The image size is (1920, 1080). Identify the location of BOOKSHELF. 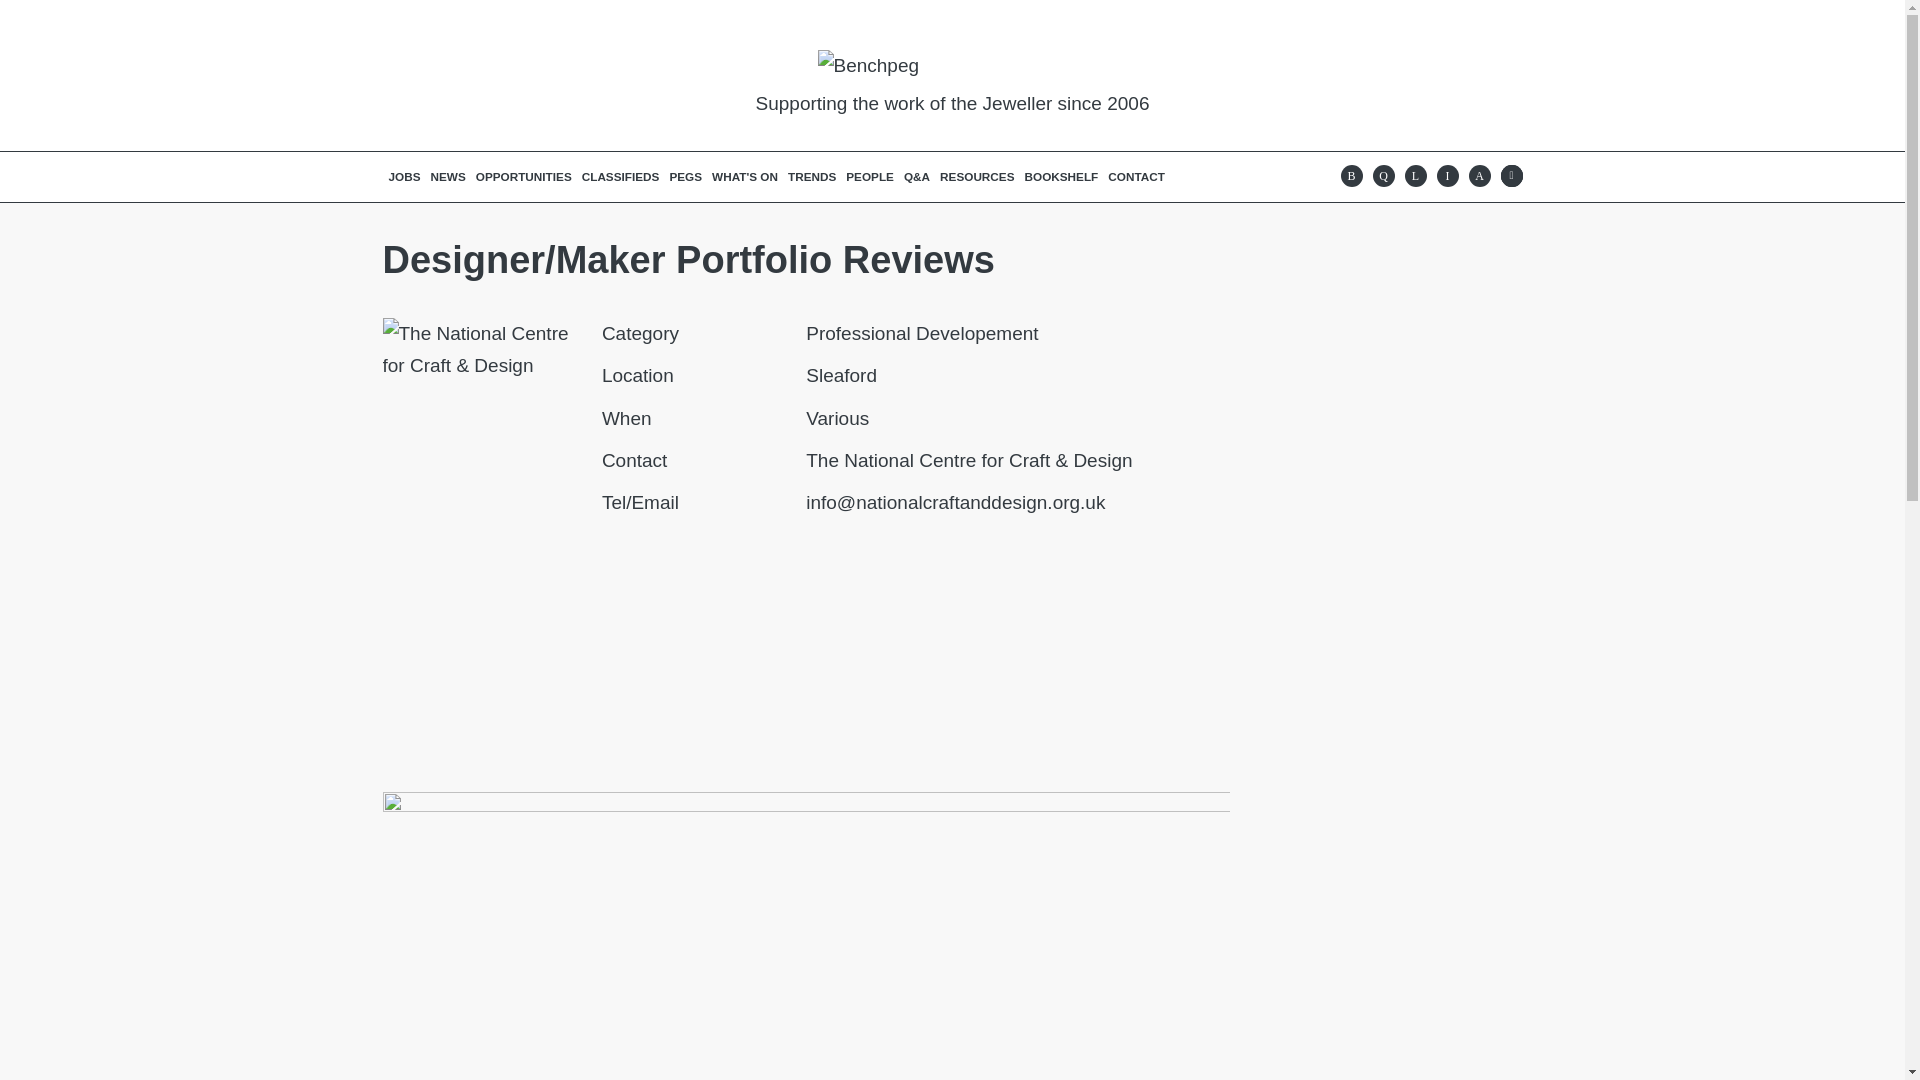
(1062, 176).